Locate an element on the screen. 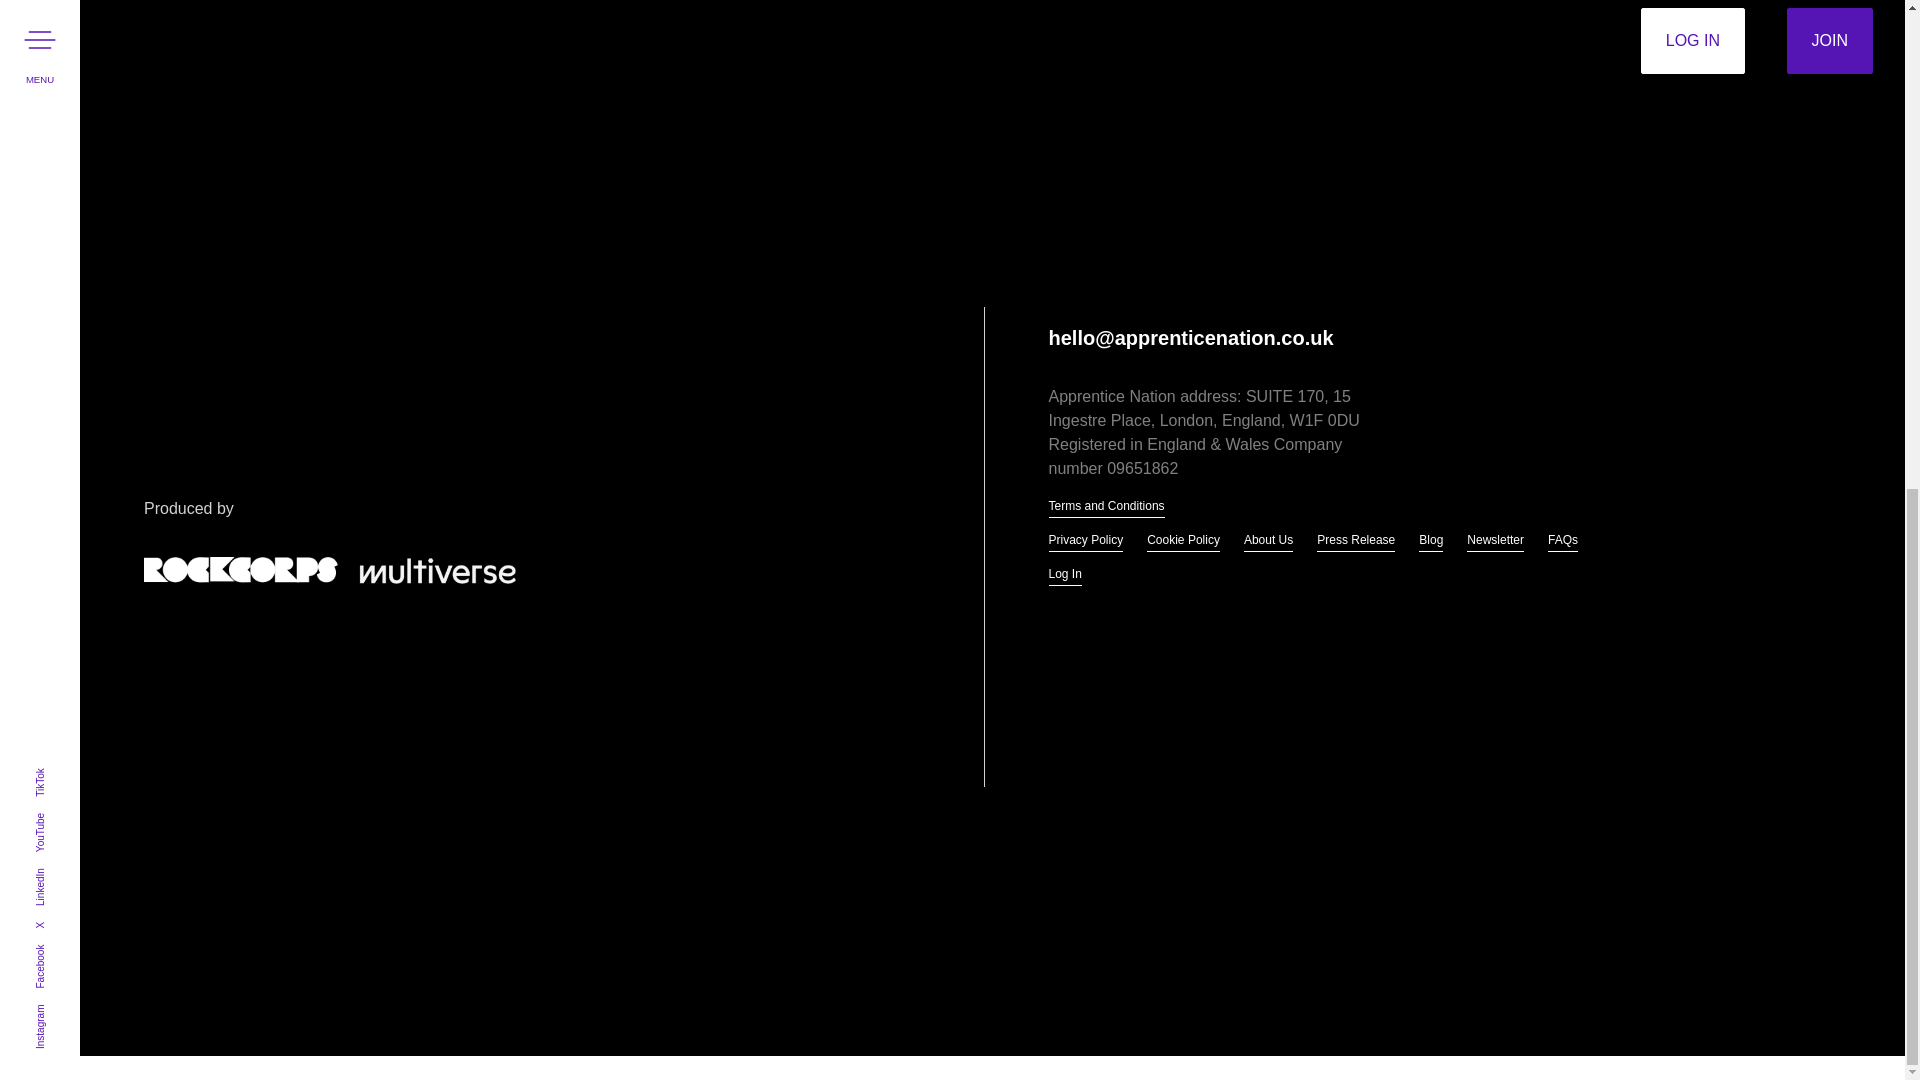 Image resolution: width=1920 pixels, height=1080 pixels. Instagram is located at coordinates (56, 120).